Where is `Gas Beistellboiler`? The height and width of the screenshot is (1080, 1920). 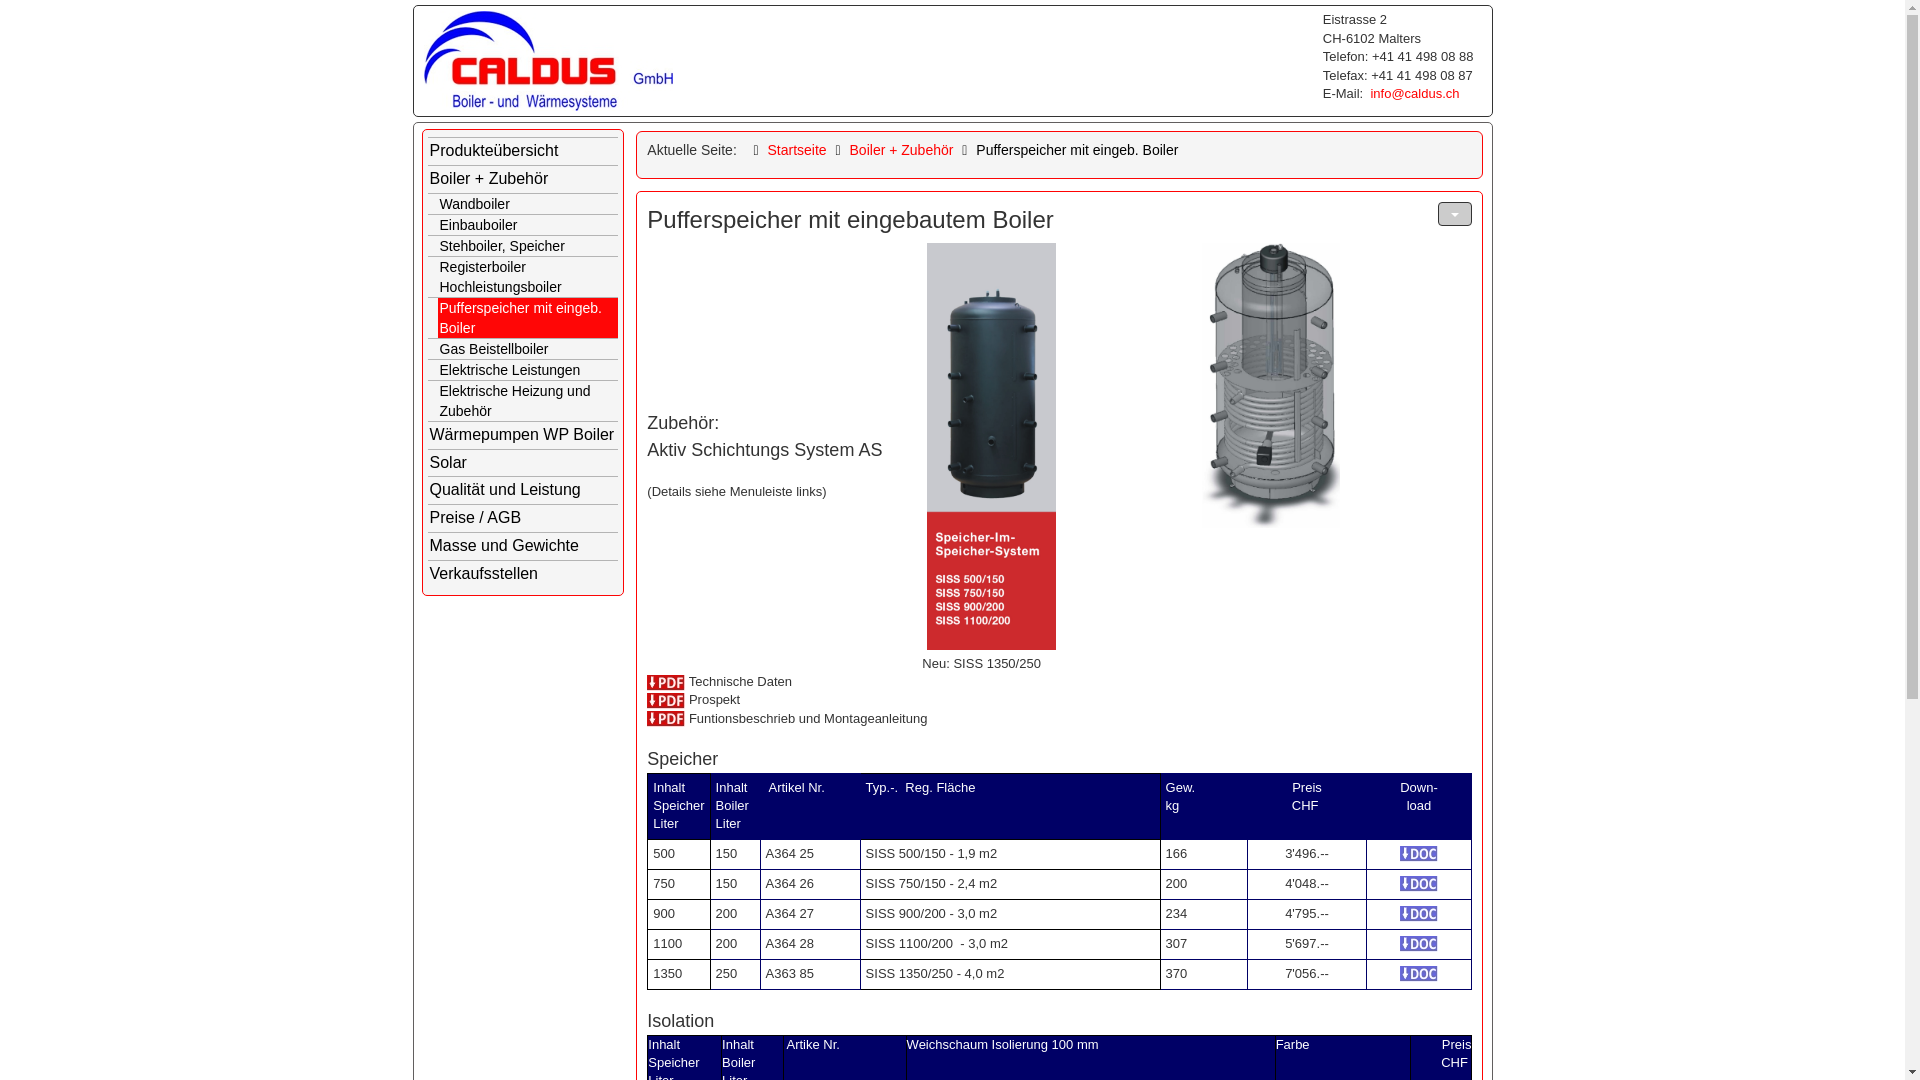
Gas Beistellboiler is located at coordinates (528, 349).